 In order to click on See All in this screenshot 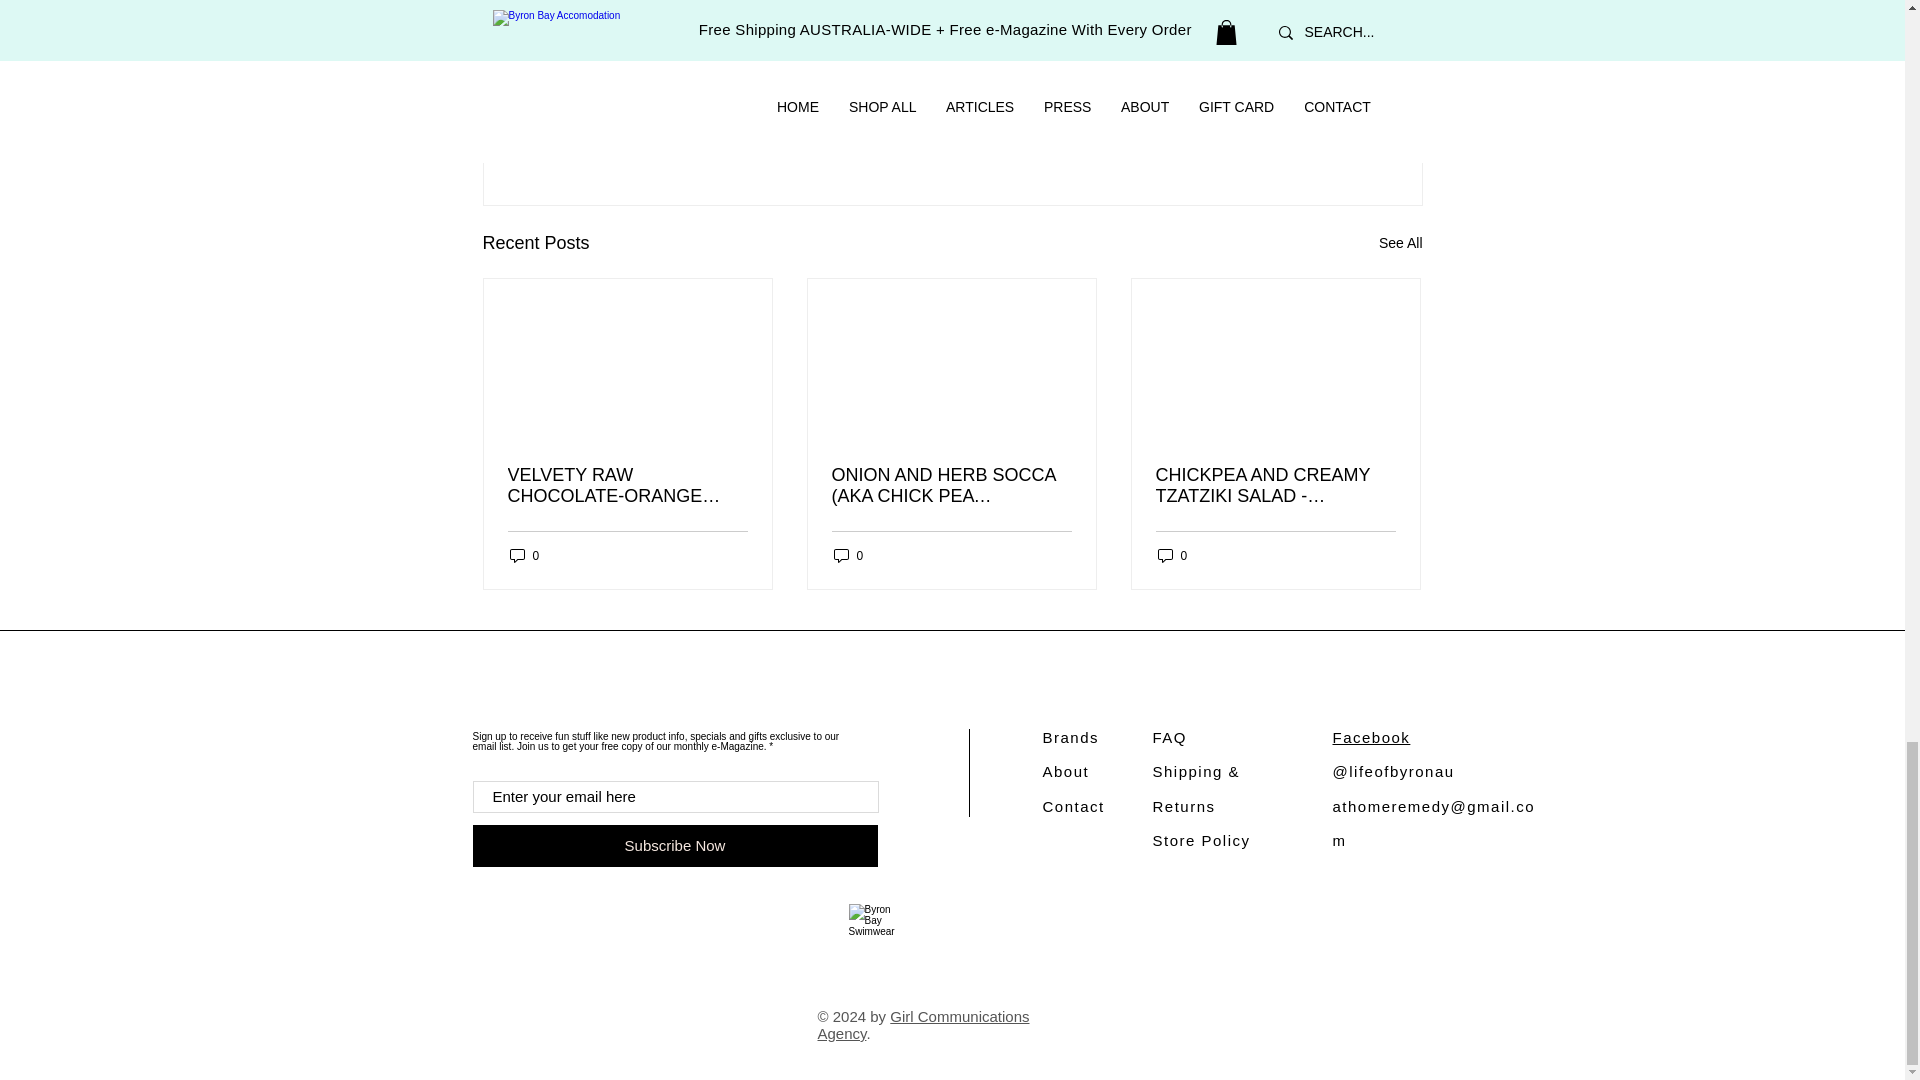, I will do `click(1400, 243)`.